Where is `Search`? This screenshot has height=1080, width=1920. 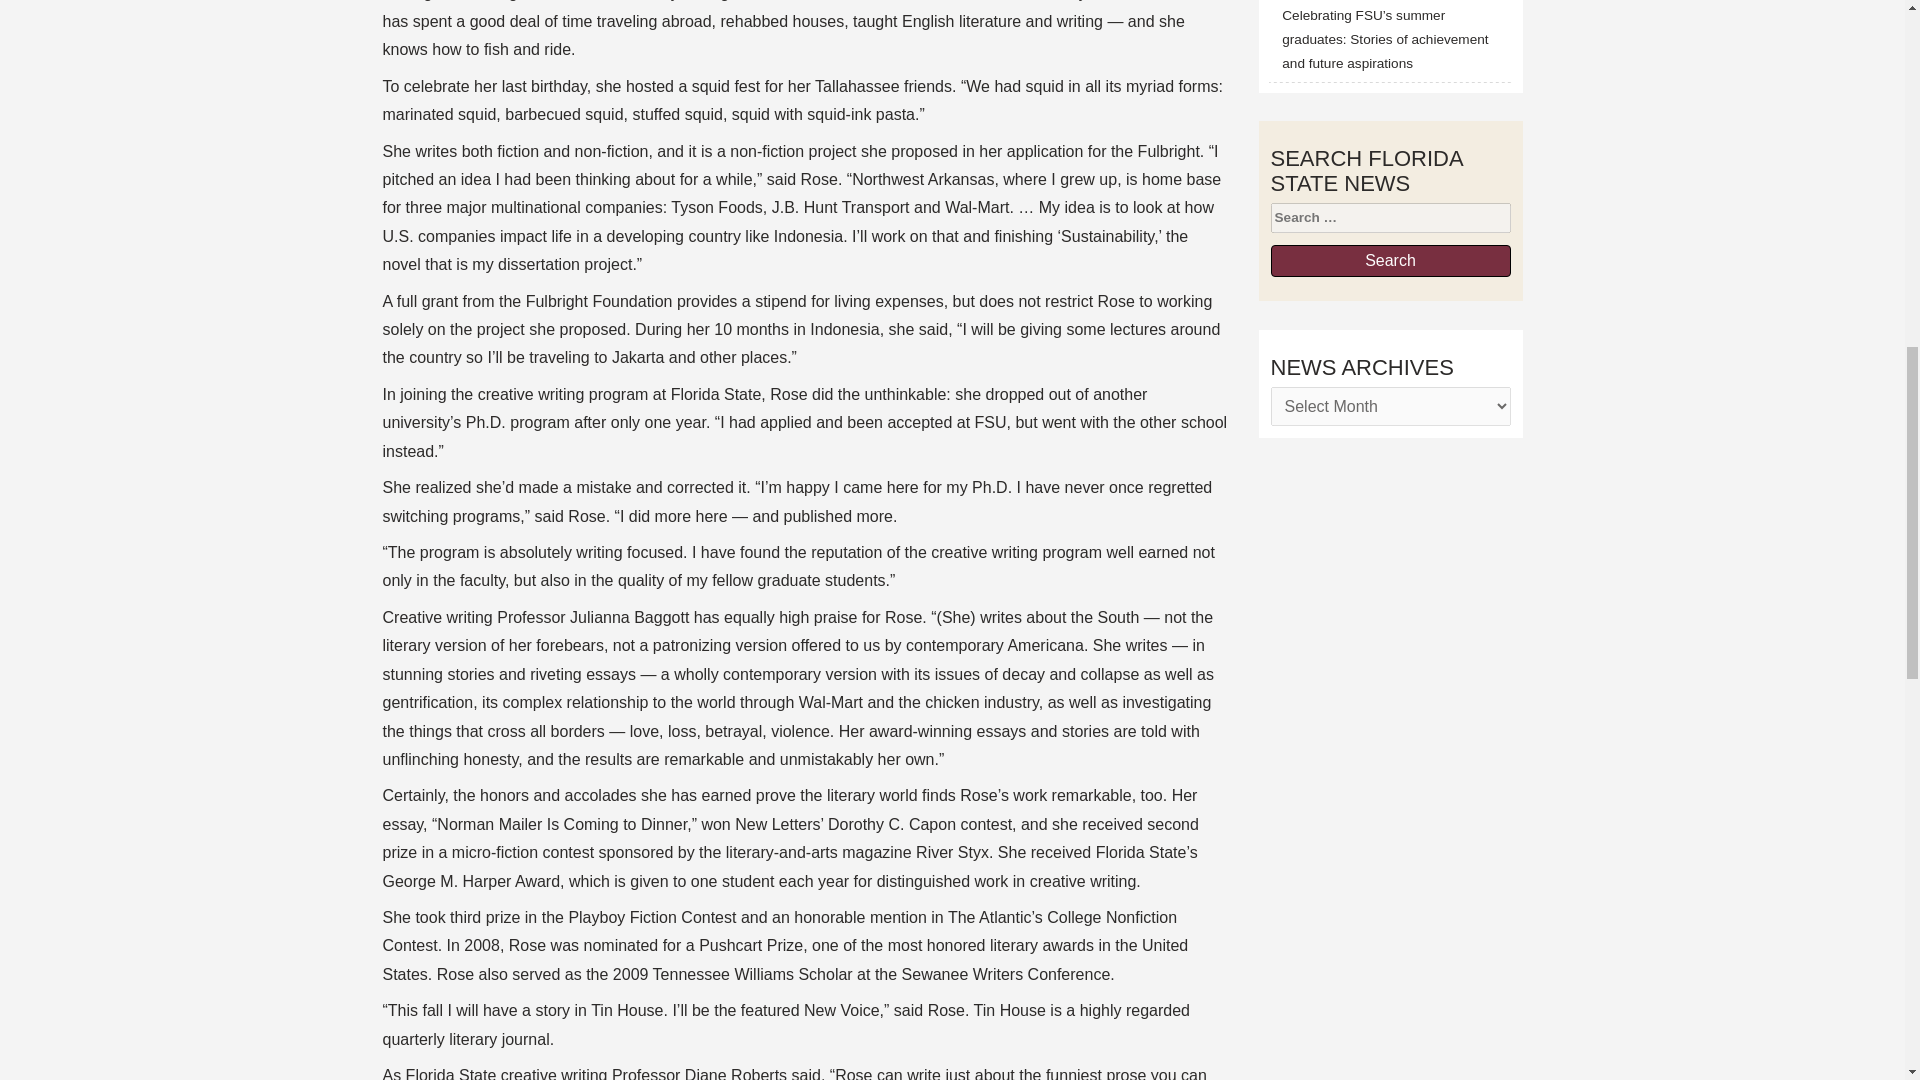
Search is located at coordinates (1389, 260).